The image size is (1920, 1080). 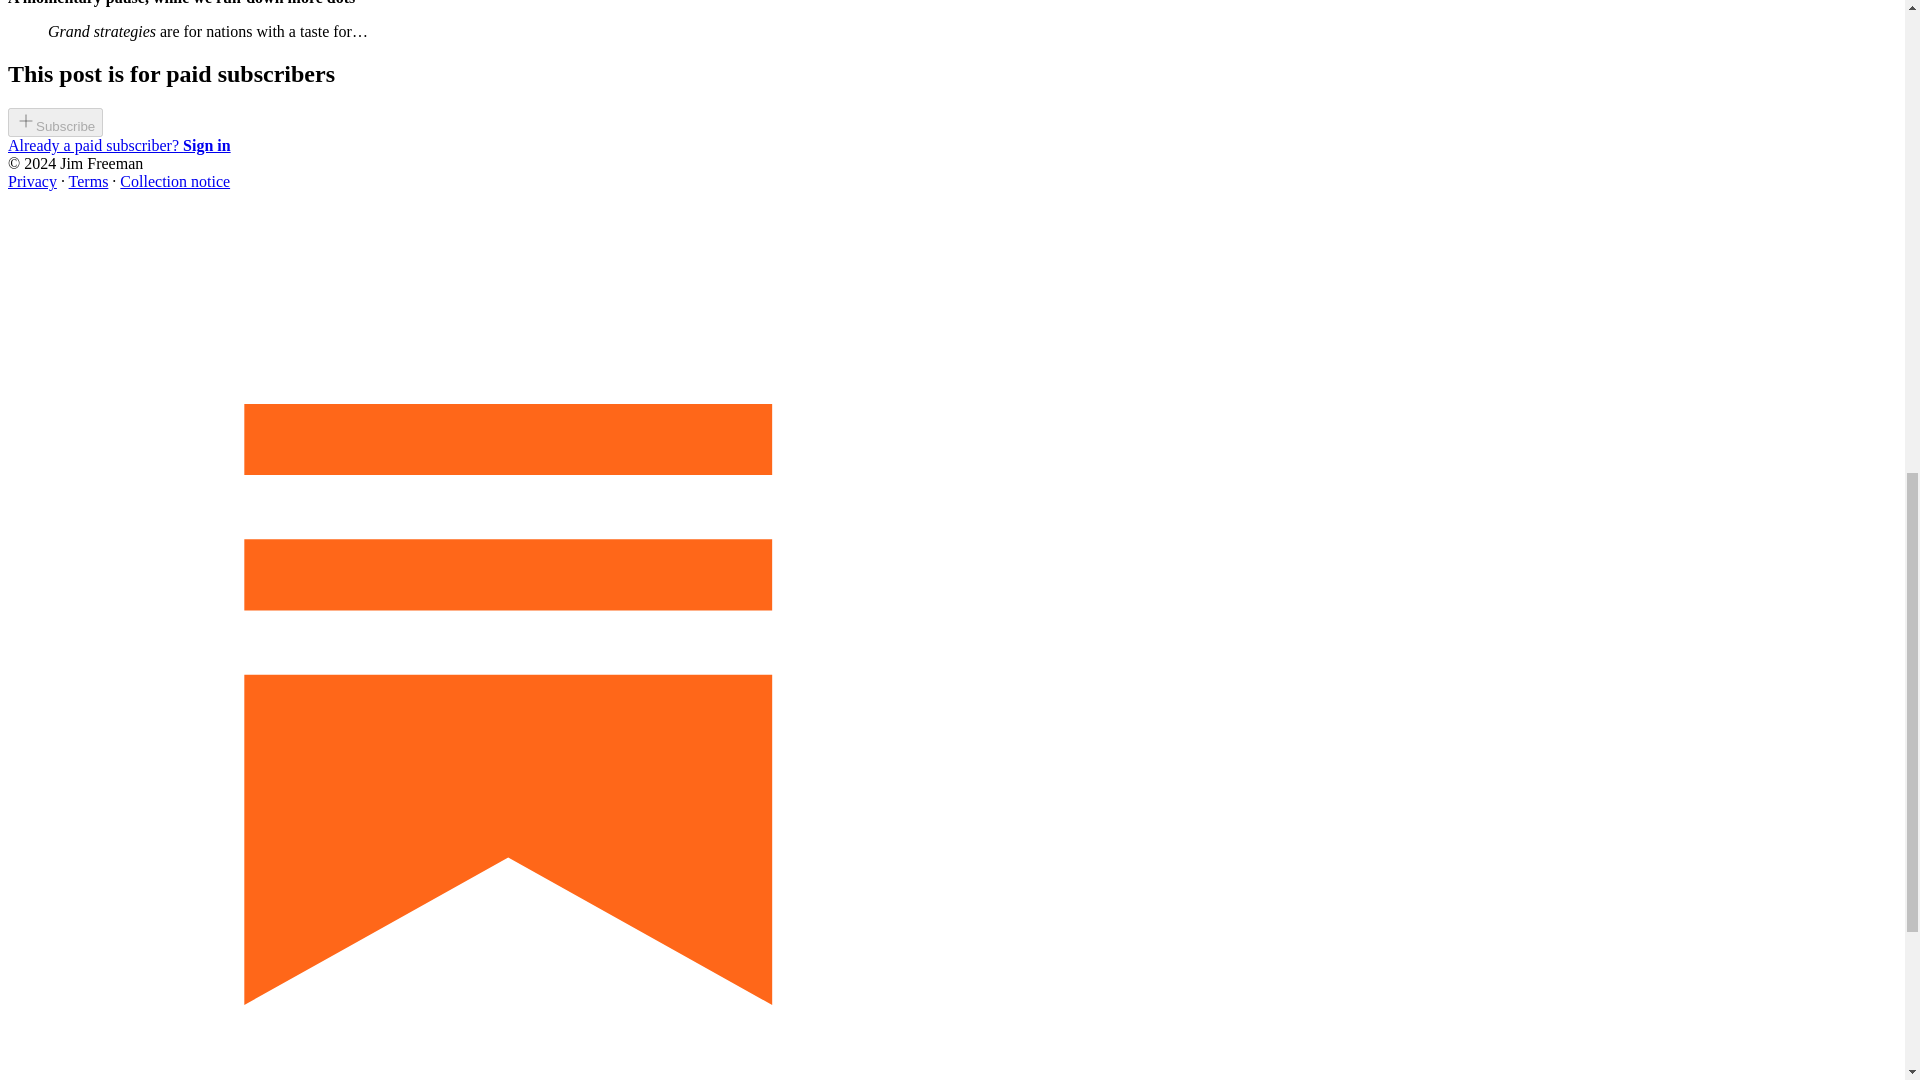 I want to click on Subscribe, so click(x=55, y=124).